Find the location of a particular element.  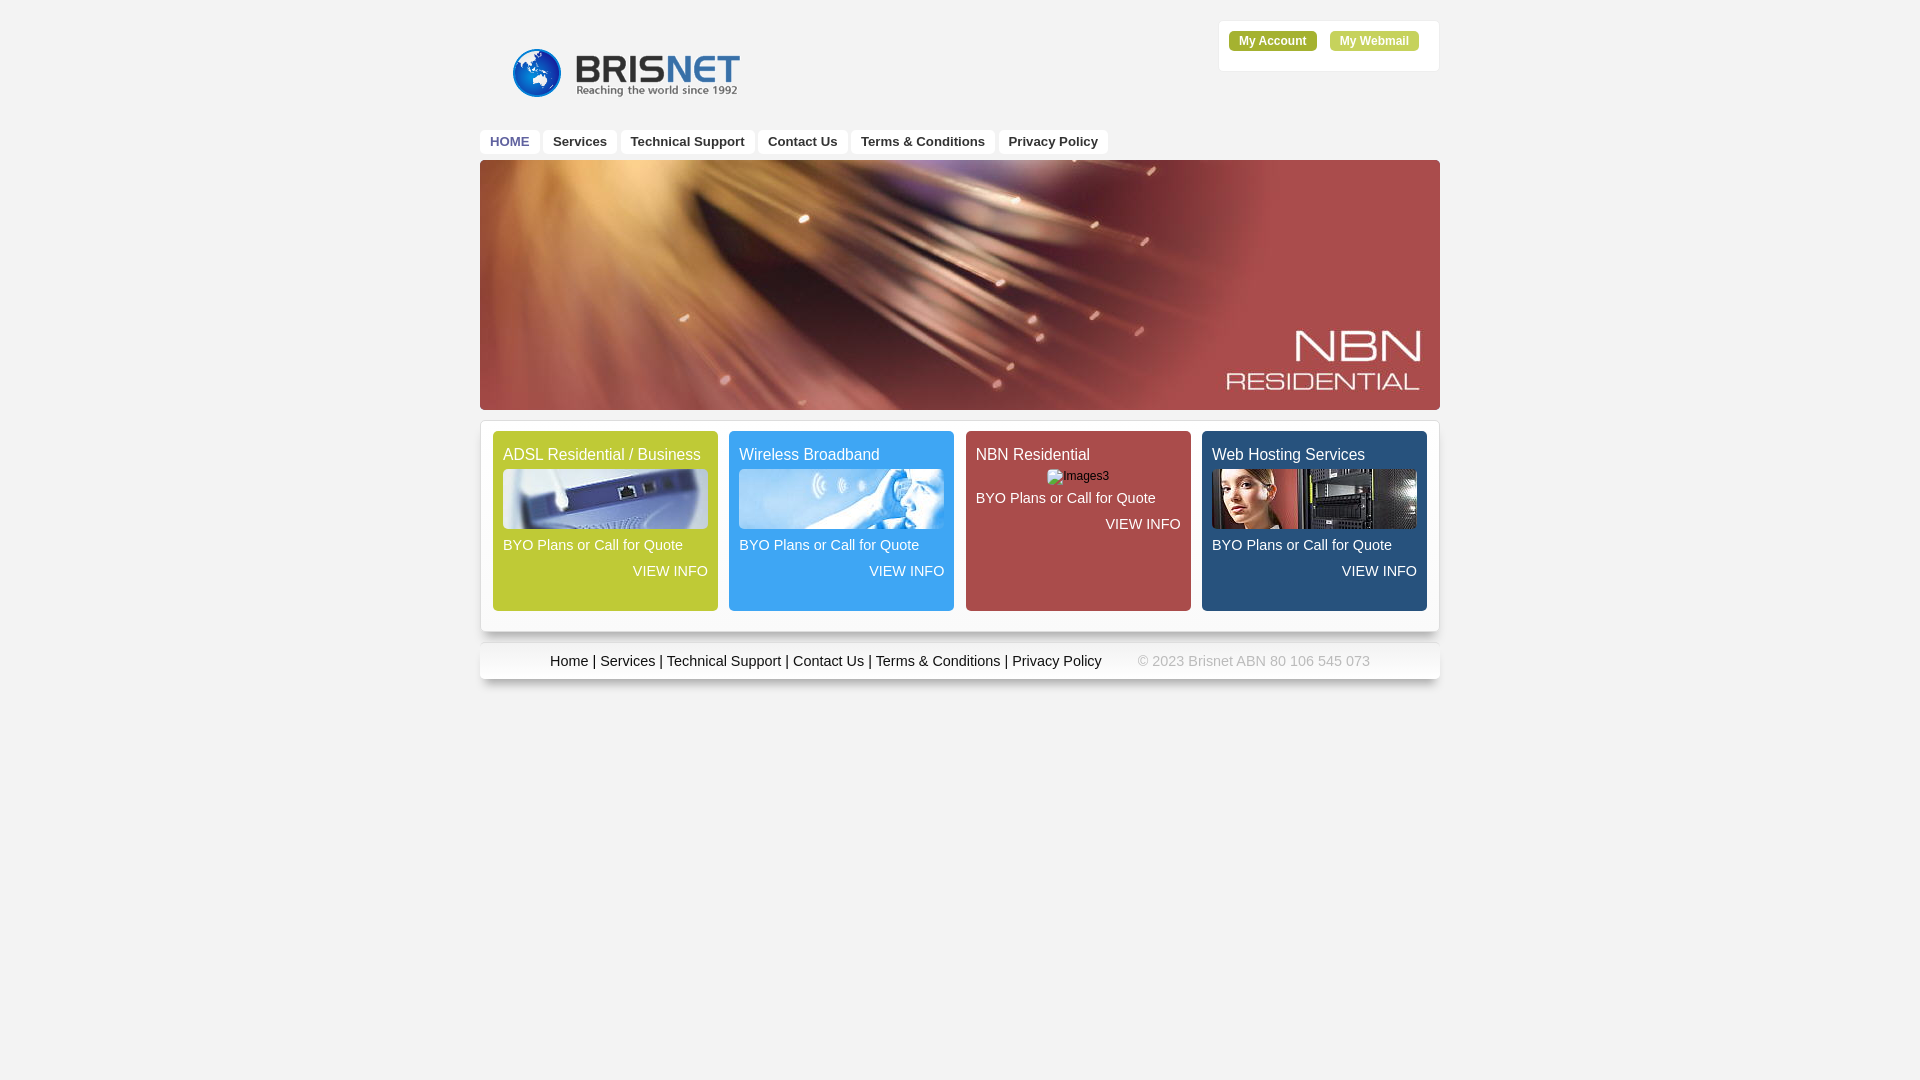

VIEW INFO is located at coordinates (606, 566).